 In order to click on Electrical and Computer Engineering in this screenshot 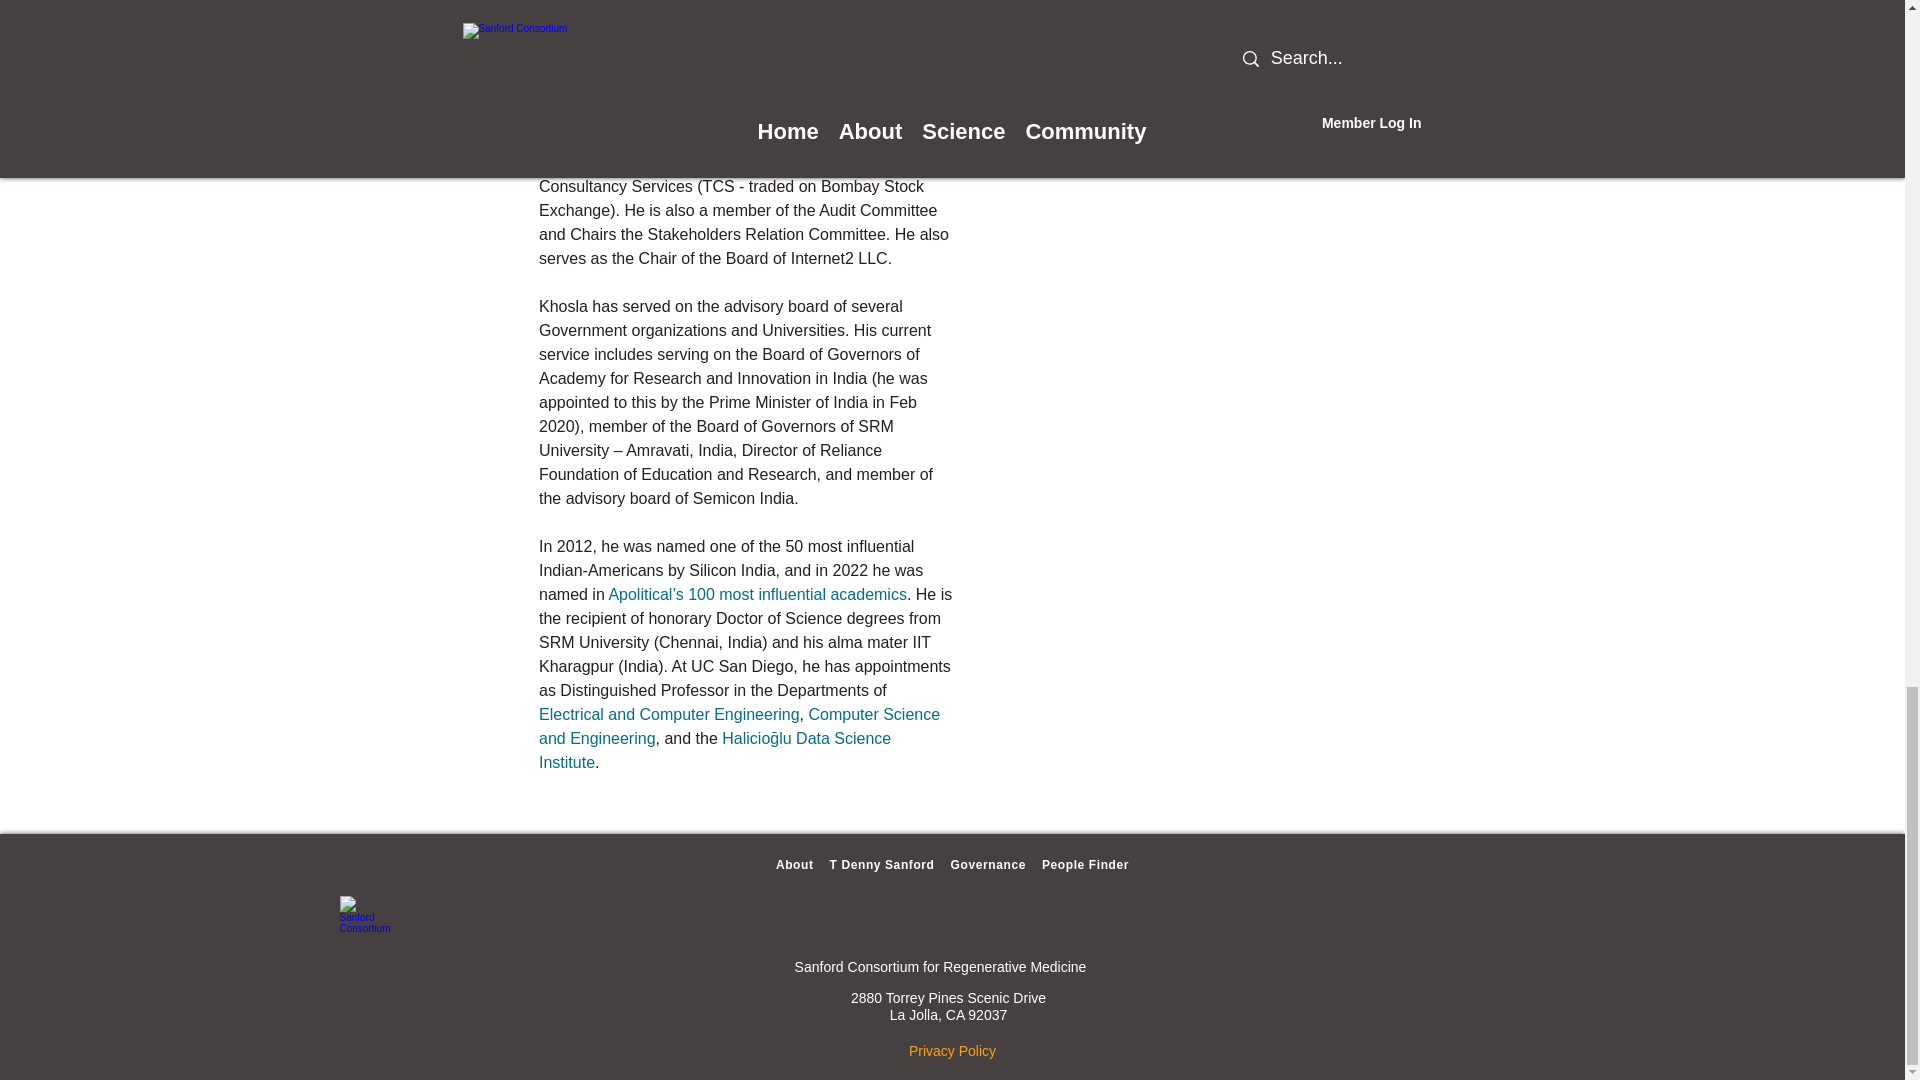, I will do `click(670, 714)`.